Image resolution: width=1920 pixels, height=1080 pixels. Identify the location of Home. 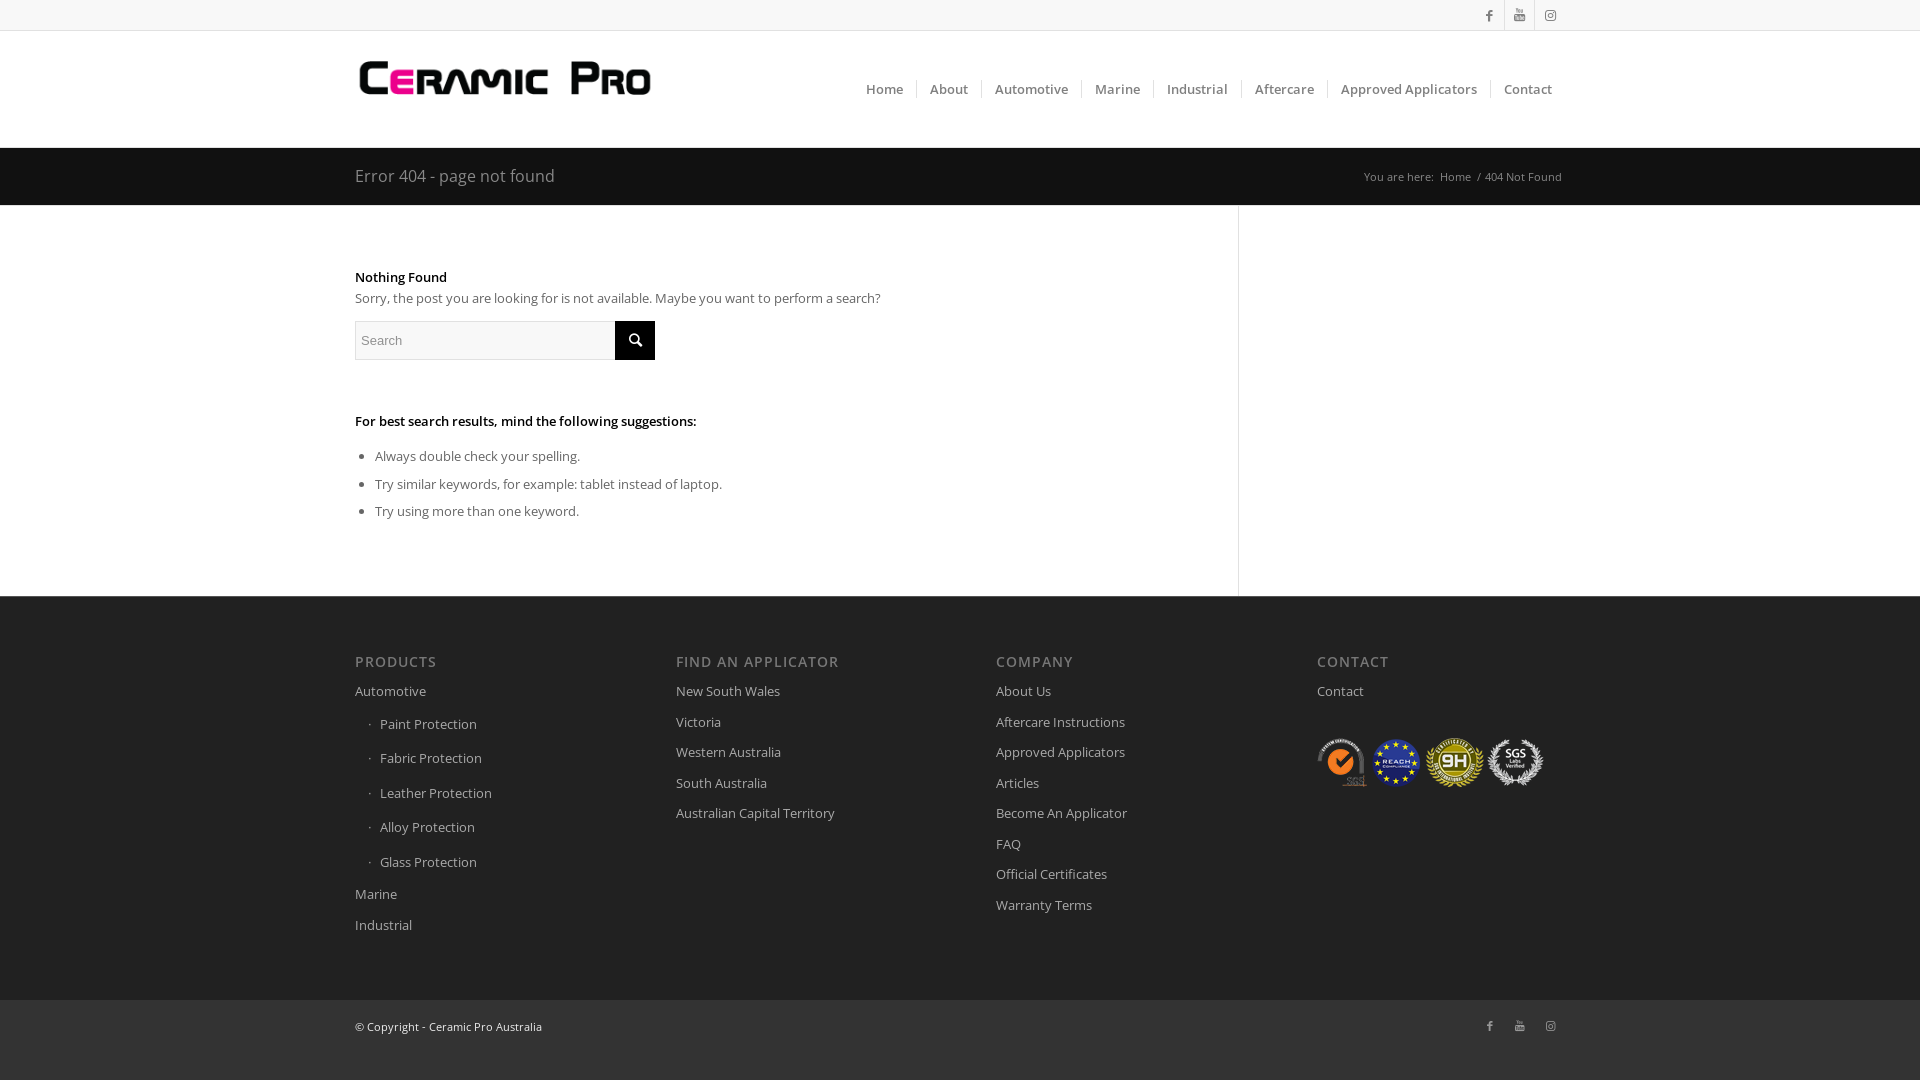
(1456, 176).